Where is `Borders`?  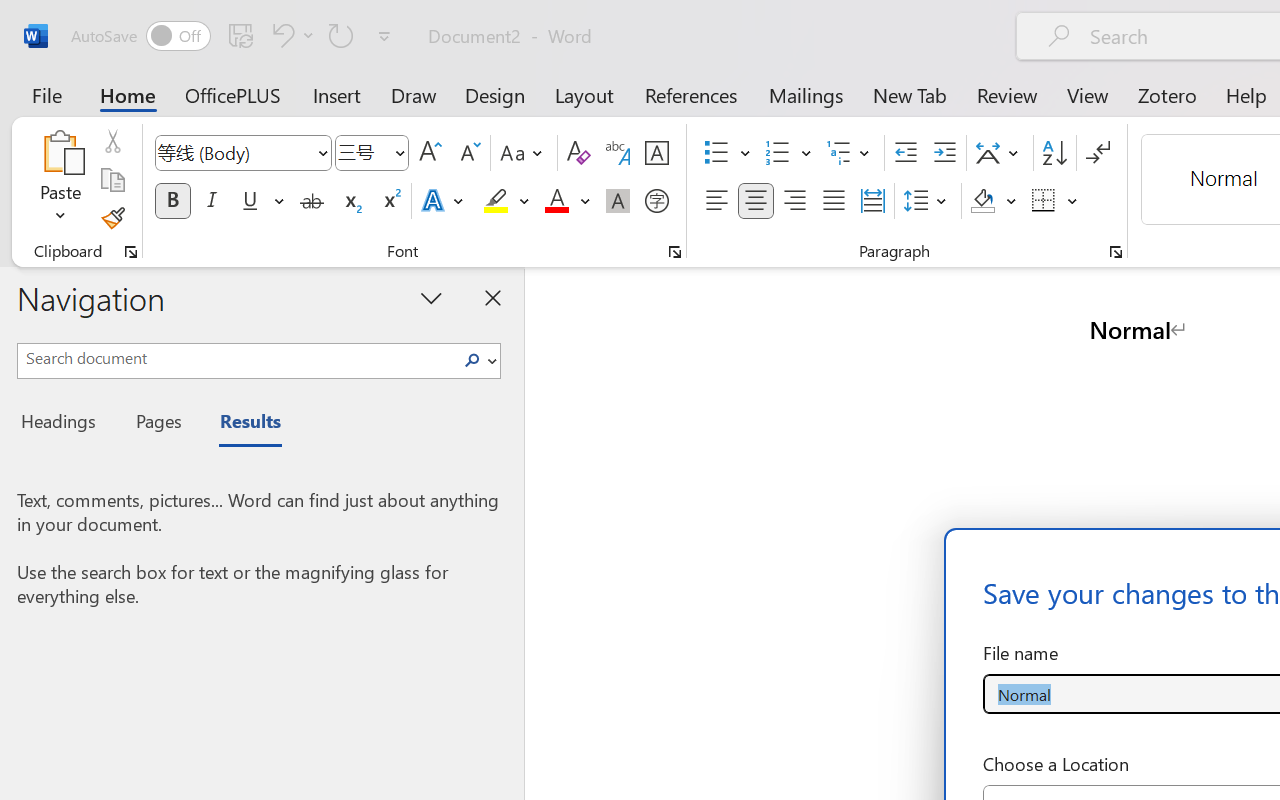
Borders is located at coordinates (1055, 201).